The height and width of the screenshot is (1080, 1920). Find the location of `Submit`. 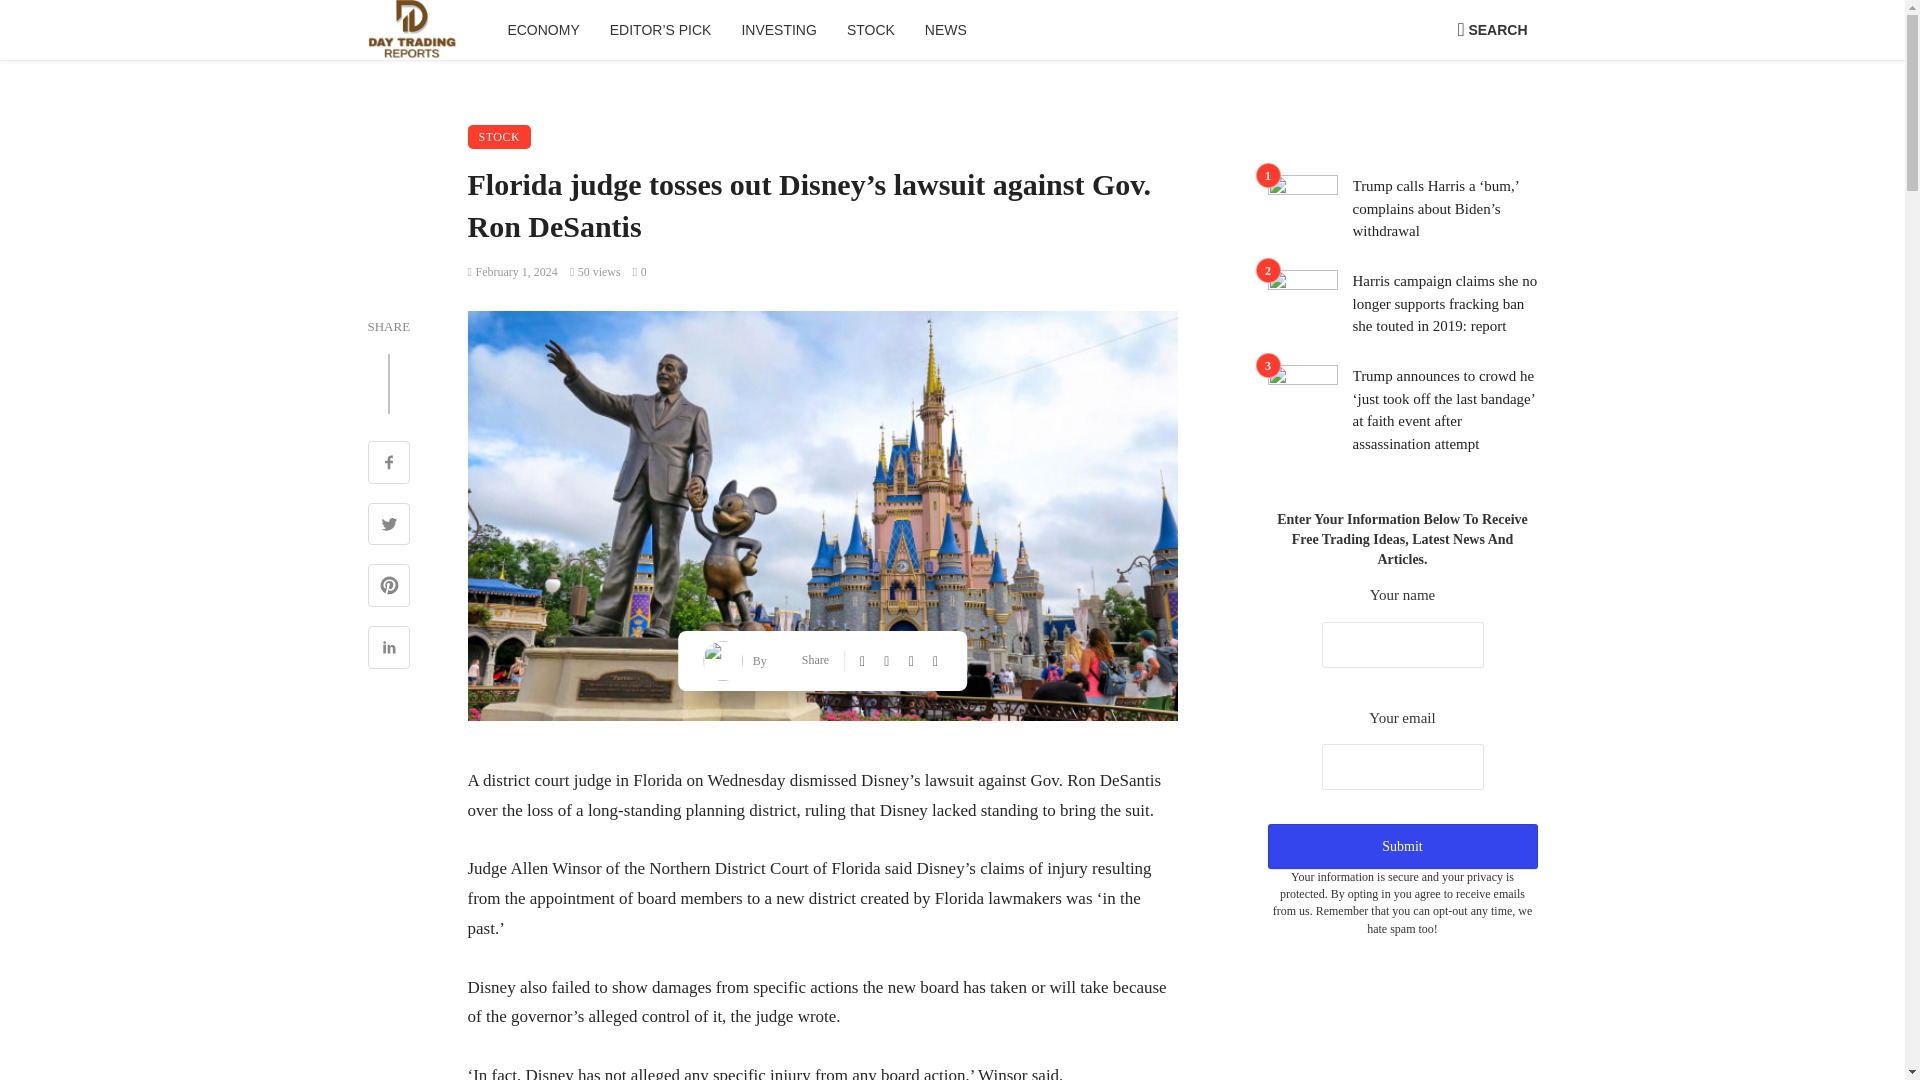

Submit is located at coordinates (1402, 846).